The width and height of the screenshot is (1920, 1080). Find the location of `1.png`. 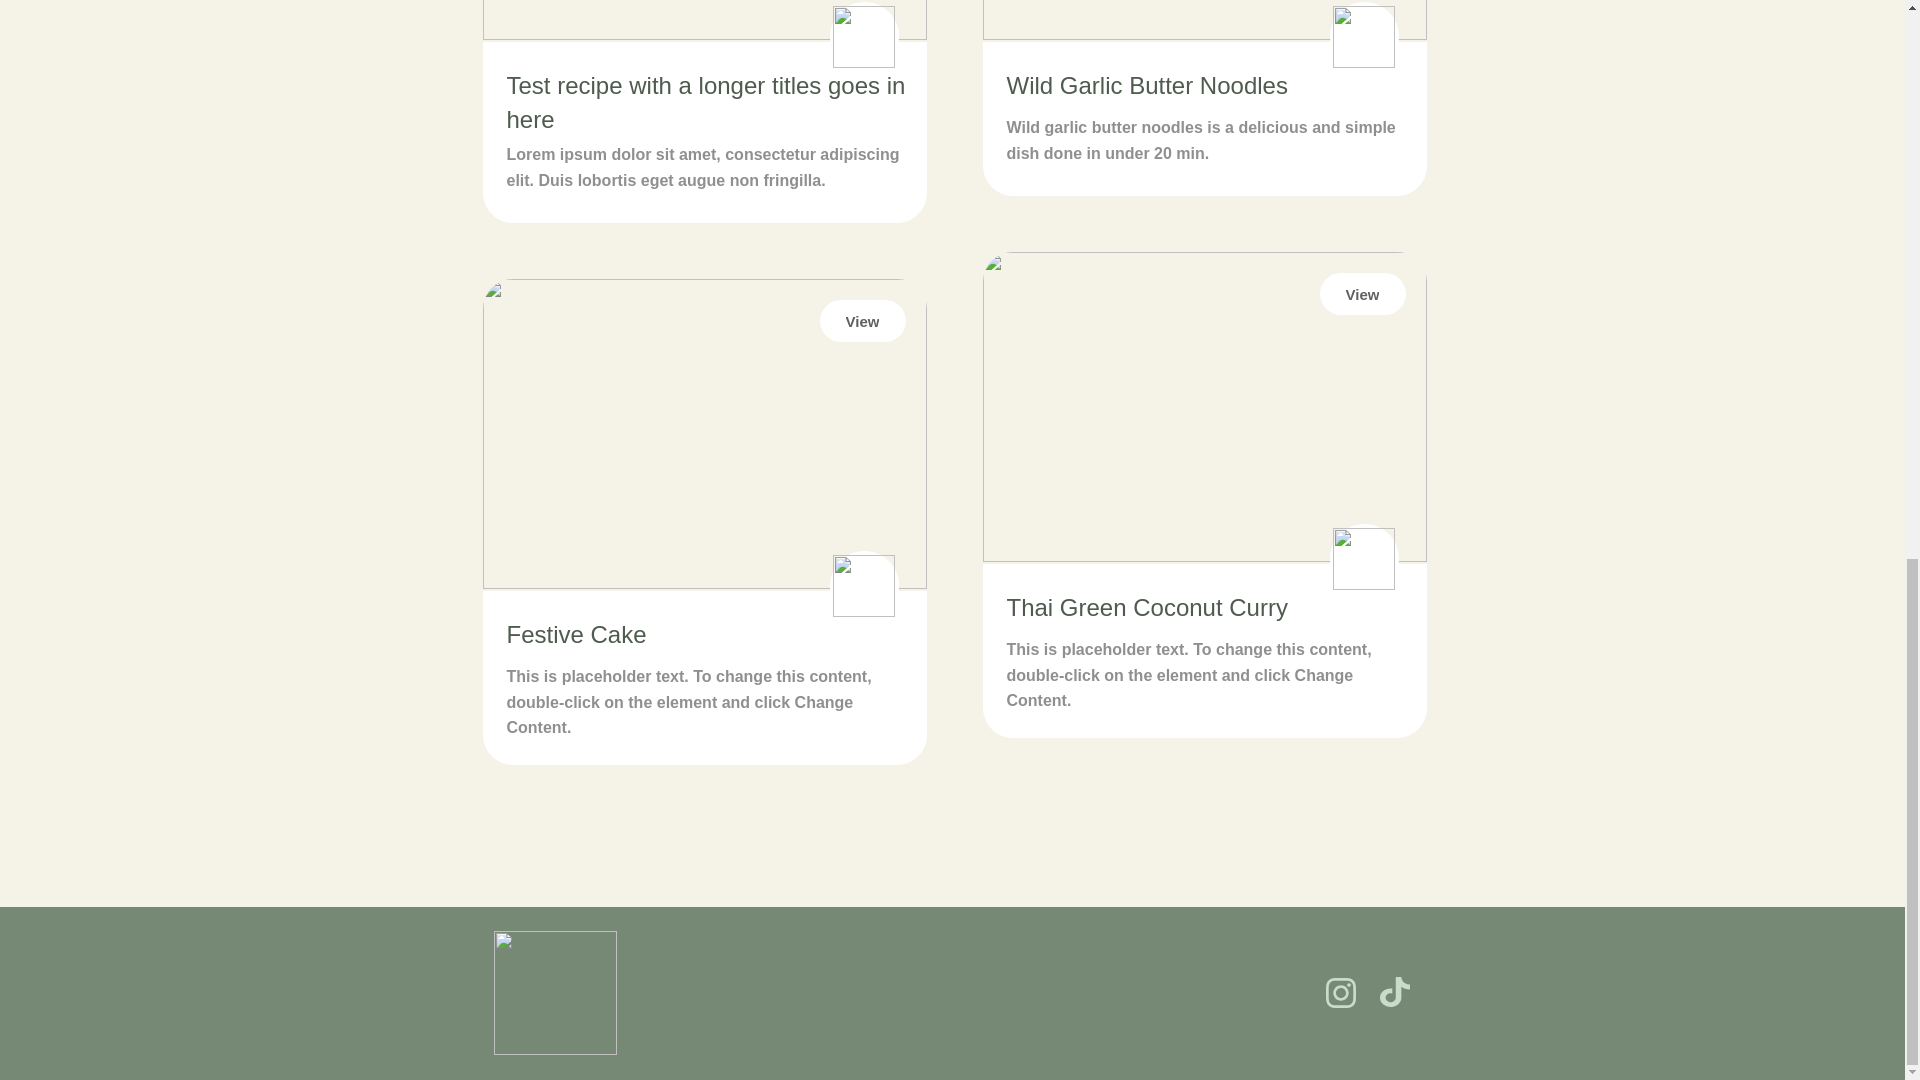

1.png is located at coordinates (1204, 406).